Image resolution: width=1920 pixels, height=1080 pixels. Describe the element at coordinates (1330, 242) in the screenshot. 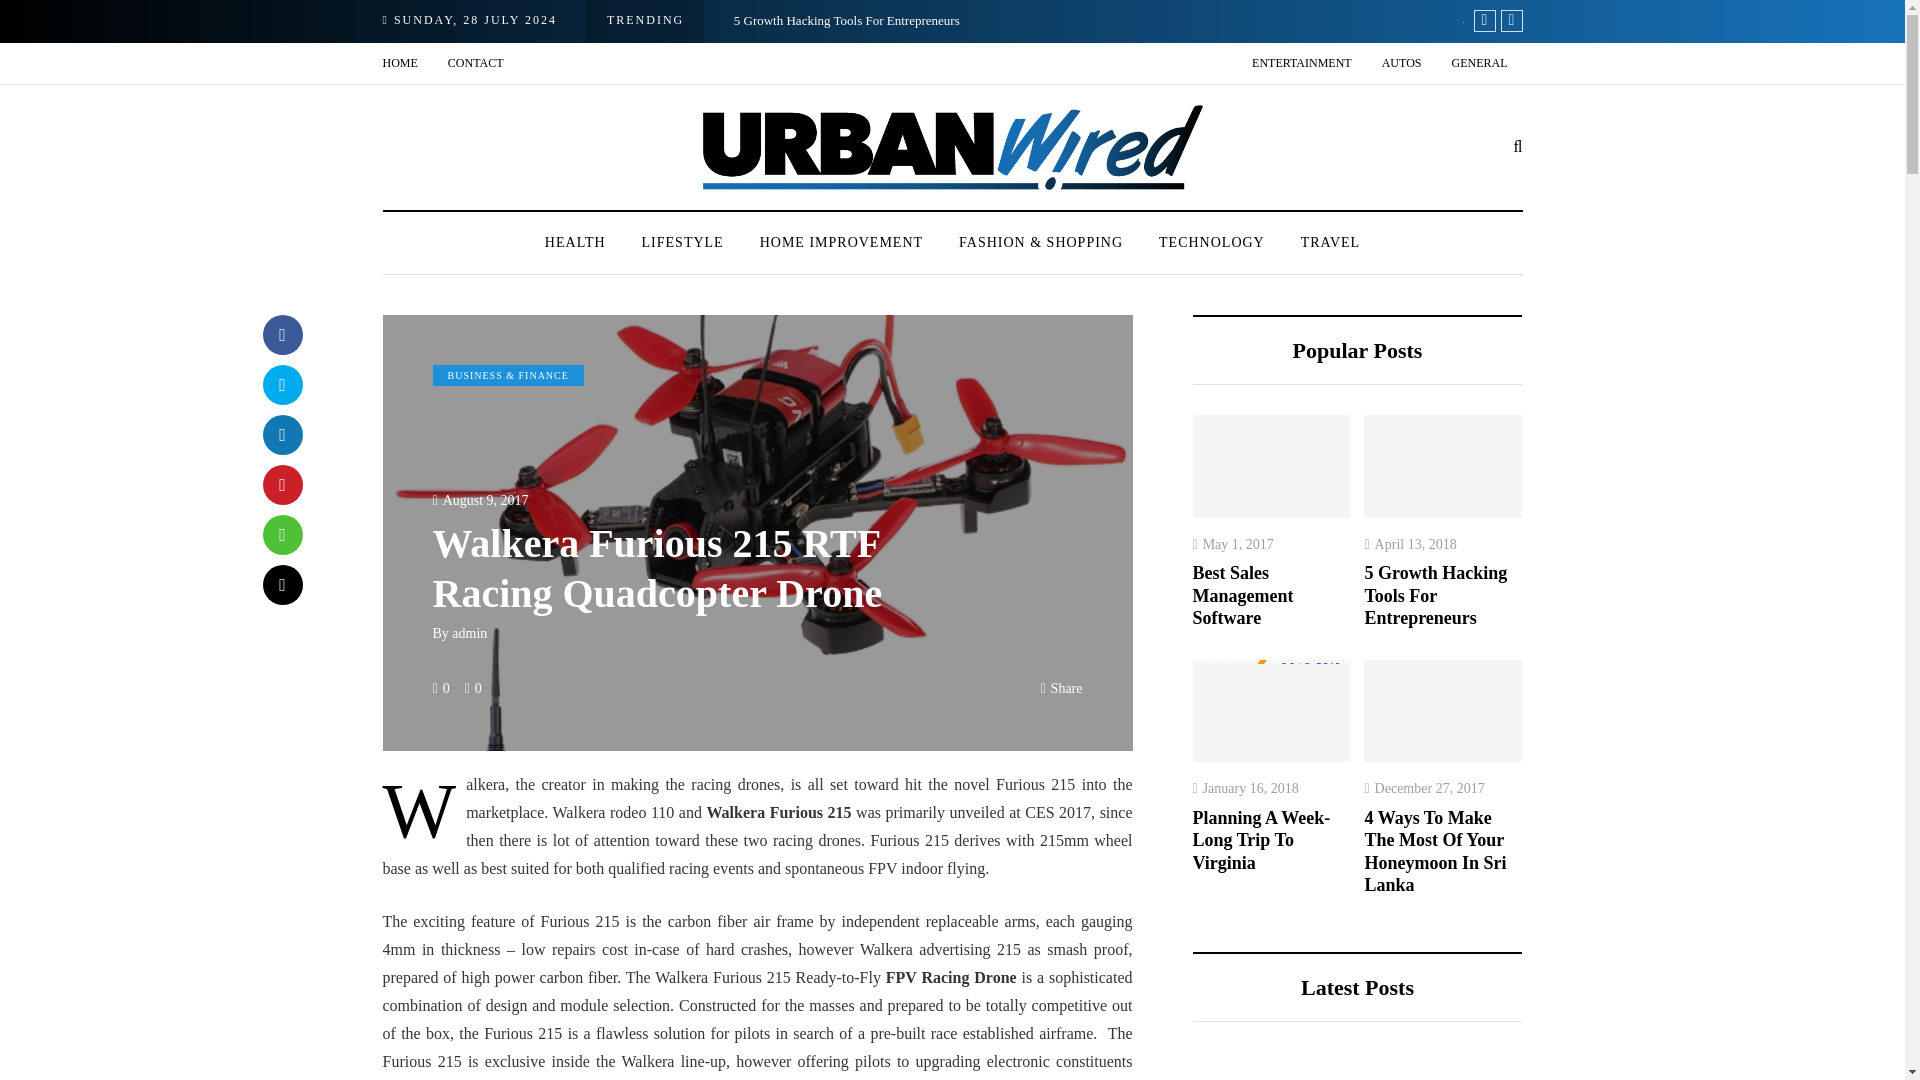

I see `TRAVEL` at that location.